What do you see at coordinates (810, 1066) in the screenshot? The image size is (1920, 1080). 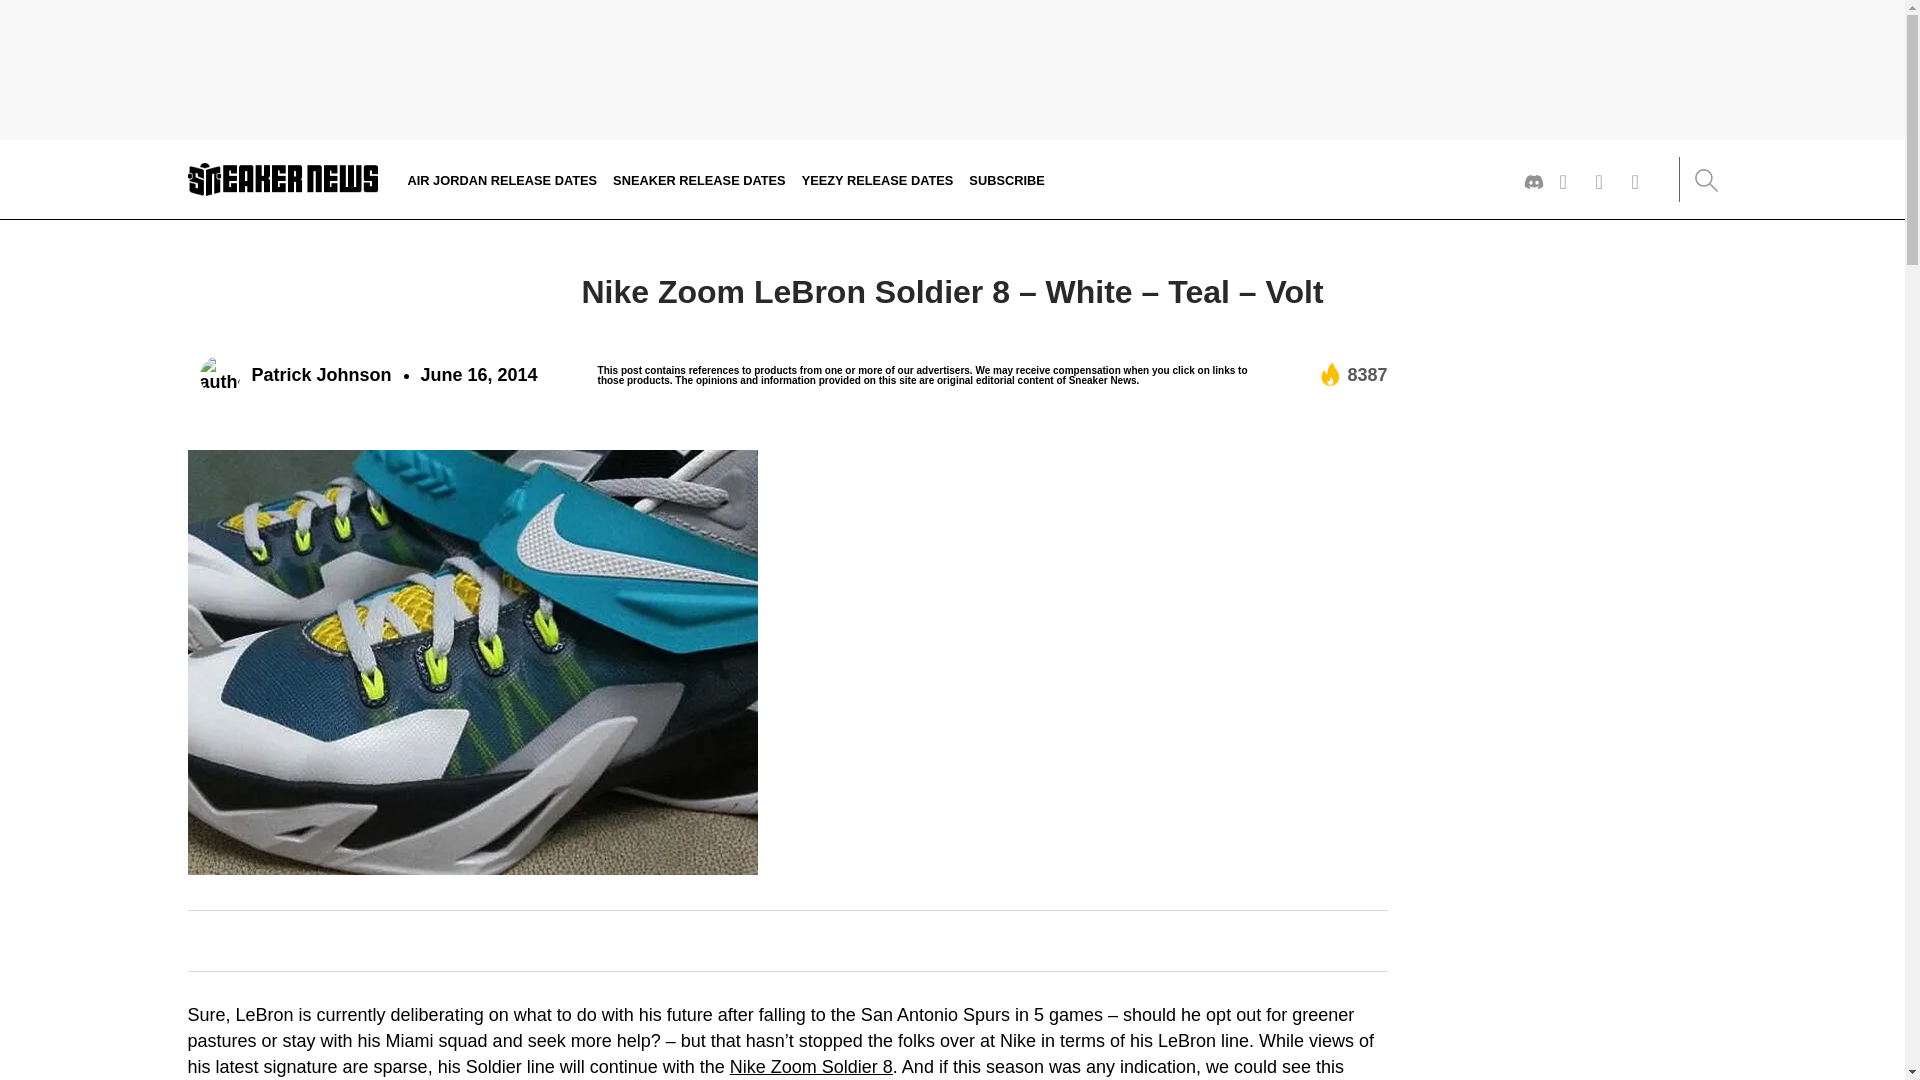 I see `Nike Zoom Soldier 8` at bounding box center [810, 1066].